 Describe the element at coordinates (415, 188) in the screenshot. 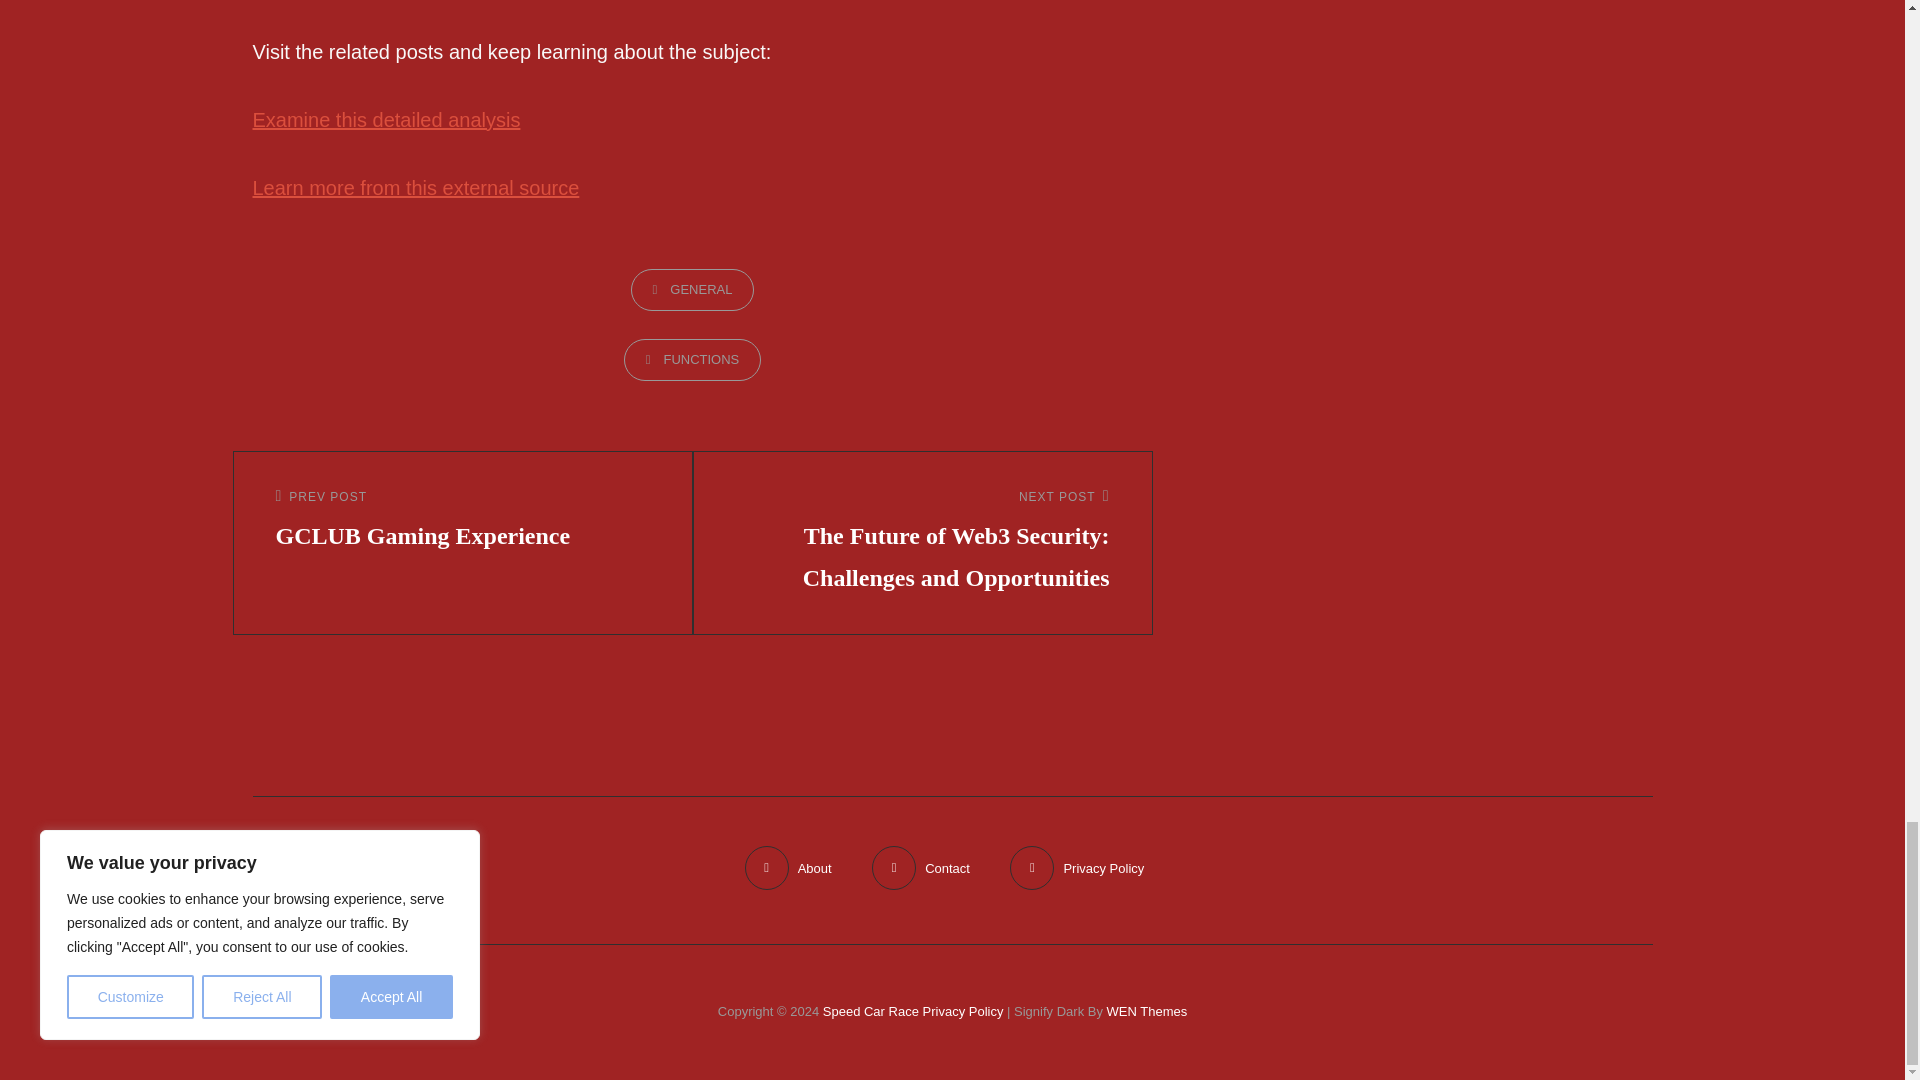

I see `Learn more from this external source` at that location.